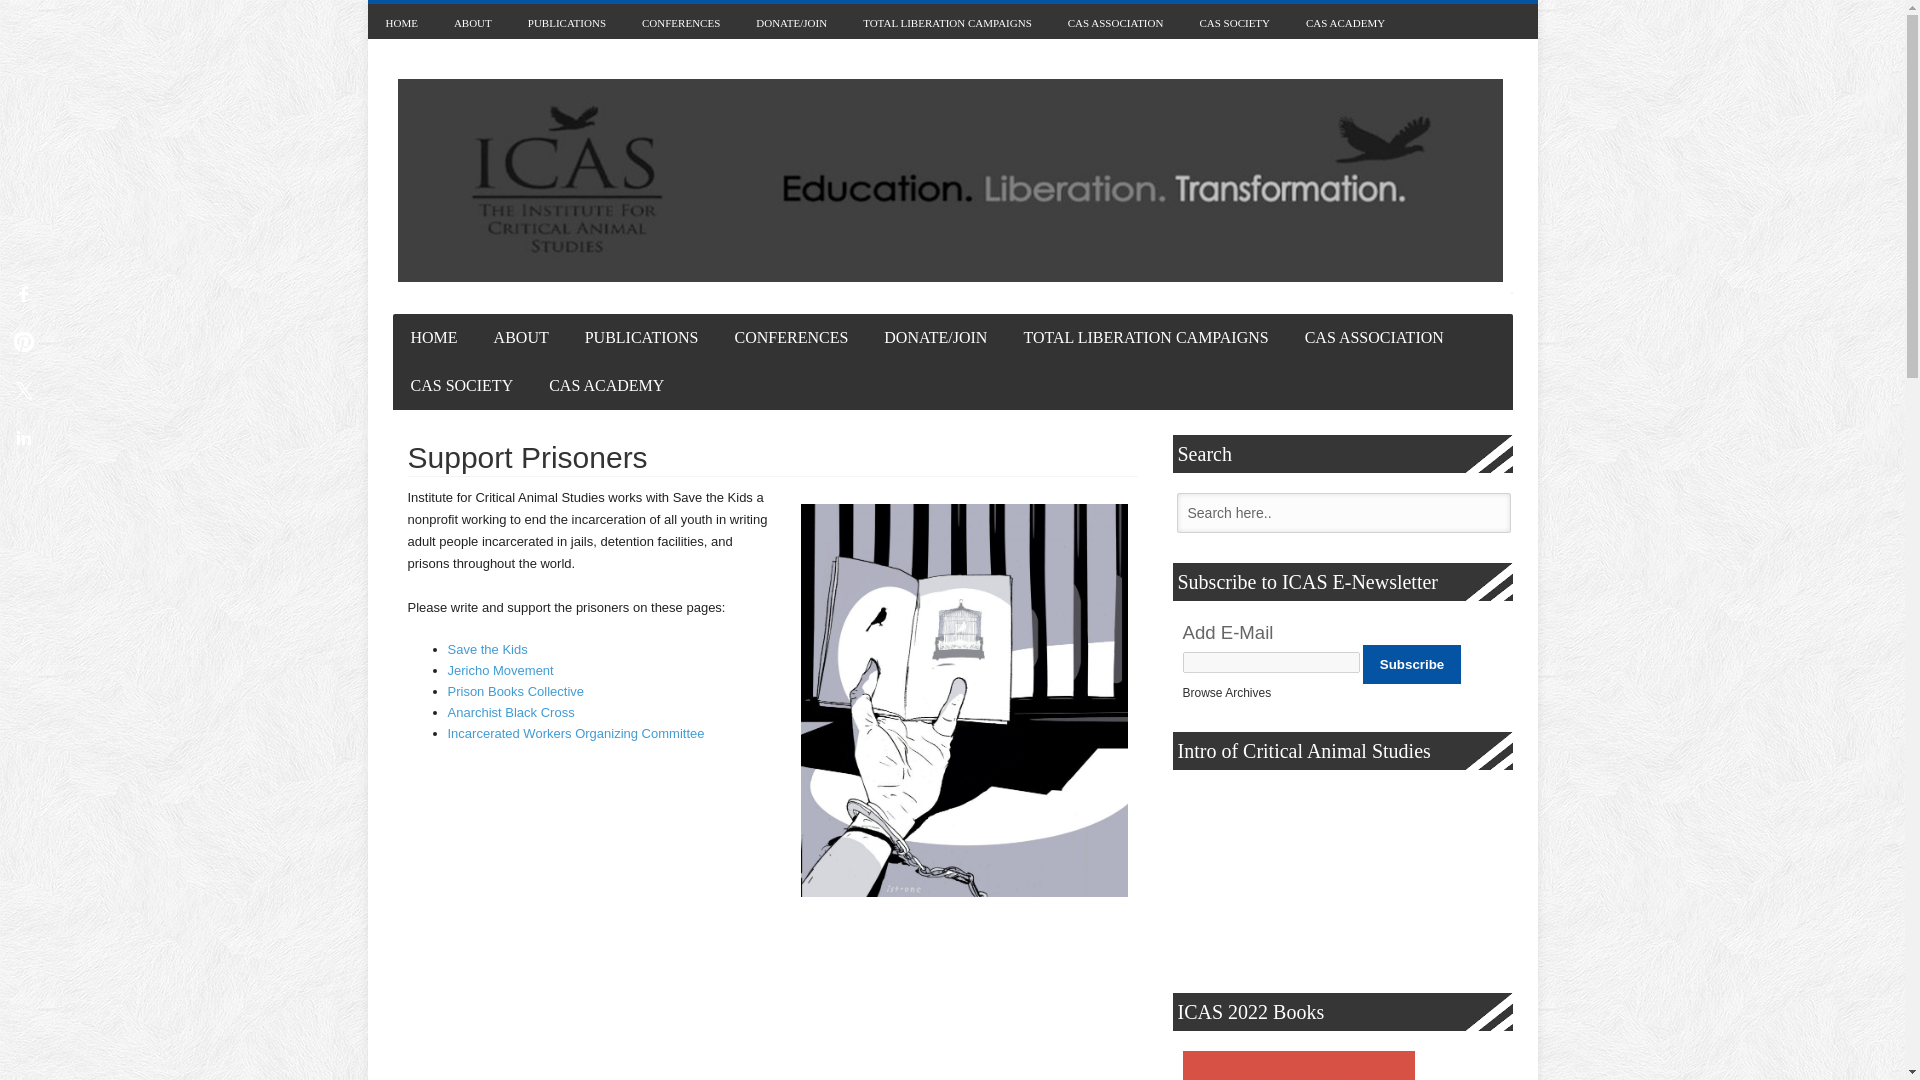 This screenshot has height=1080, width=1920. What do you see at coordinates (1343, 512) in the screenshot?
I see `Search here..` at bounding box center [1343, 512].